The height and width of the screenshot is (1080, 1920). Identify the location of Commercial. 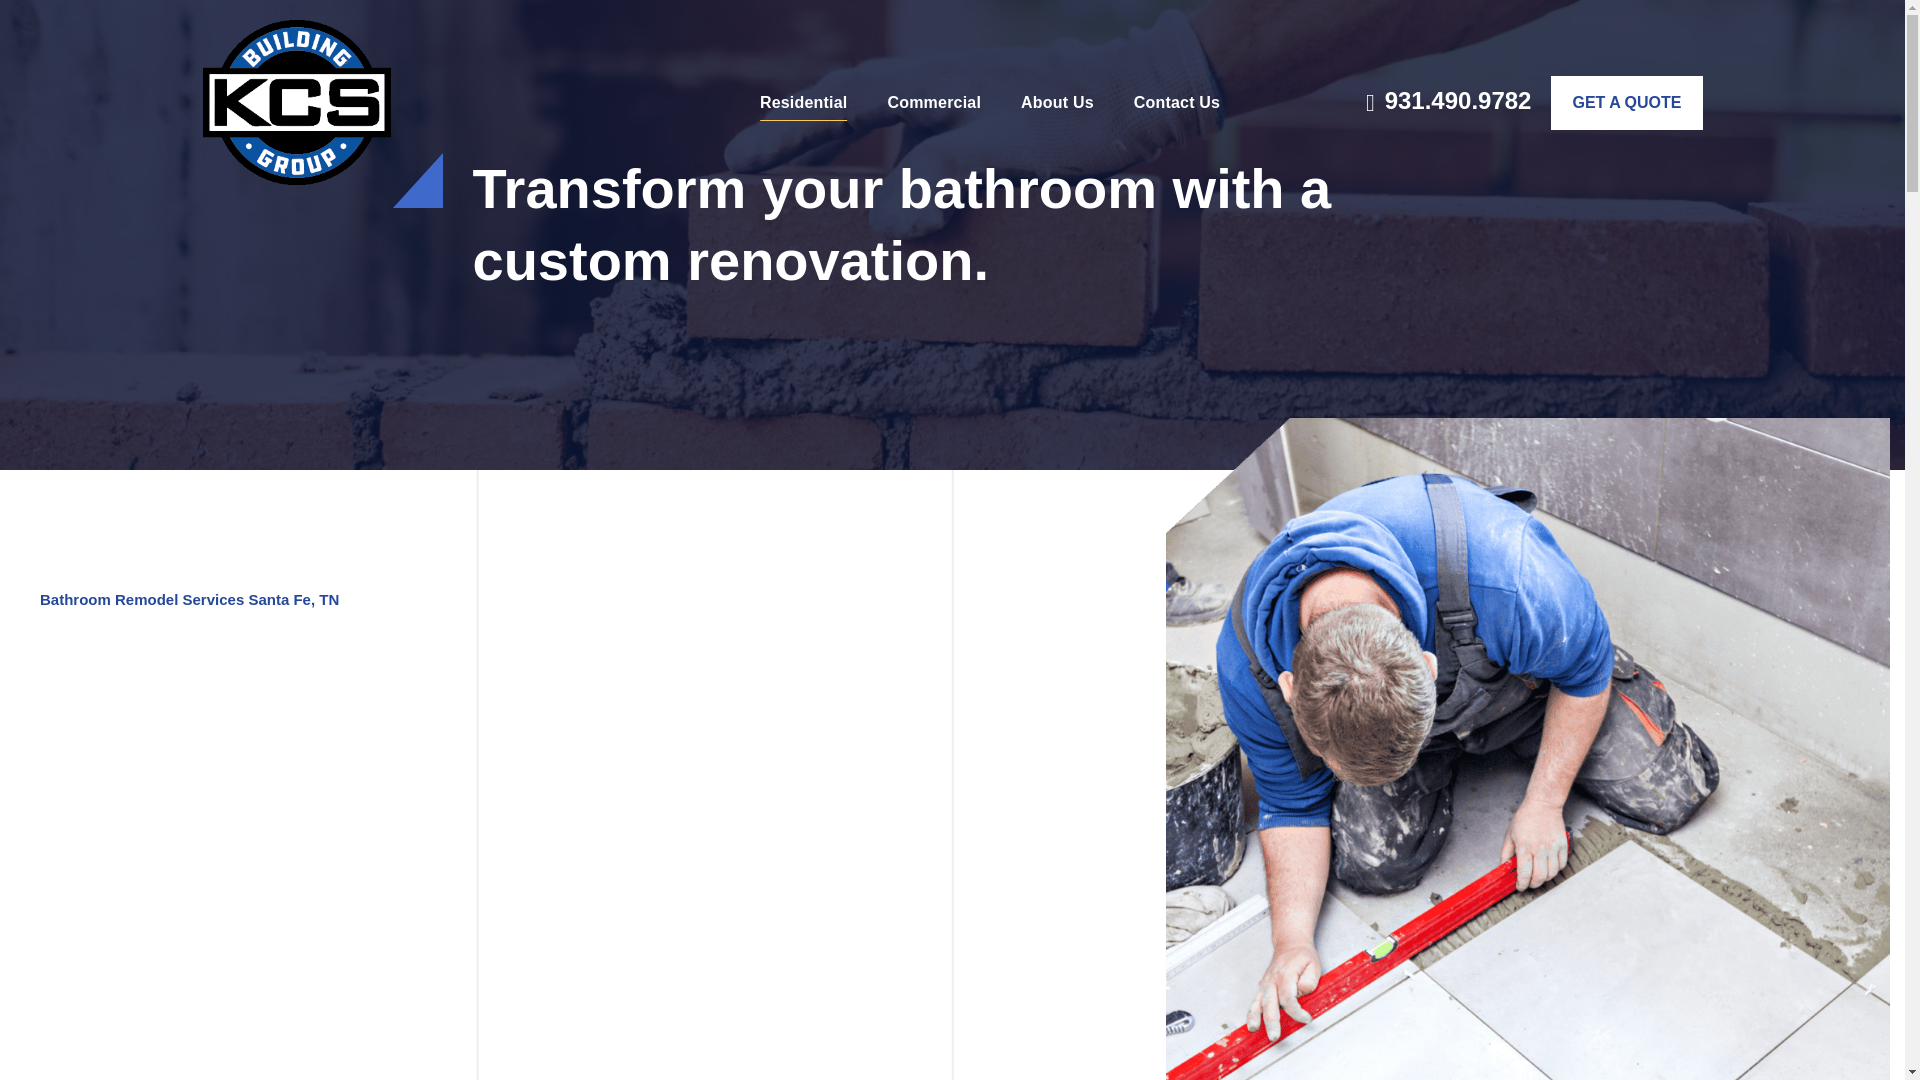
(934, 102).